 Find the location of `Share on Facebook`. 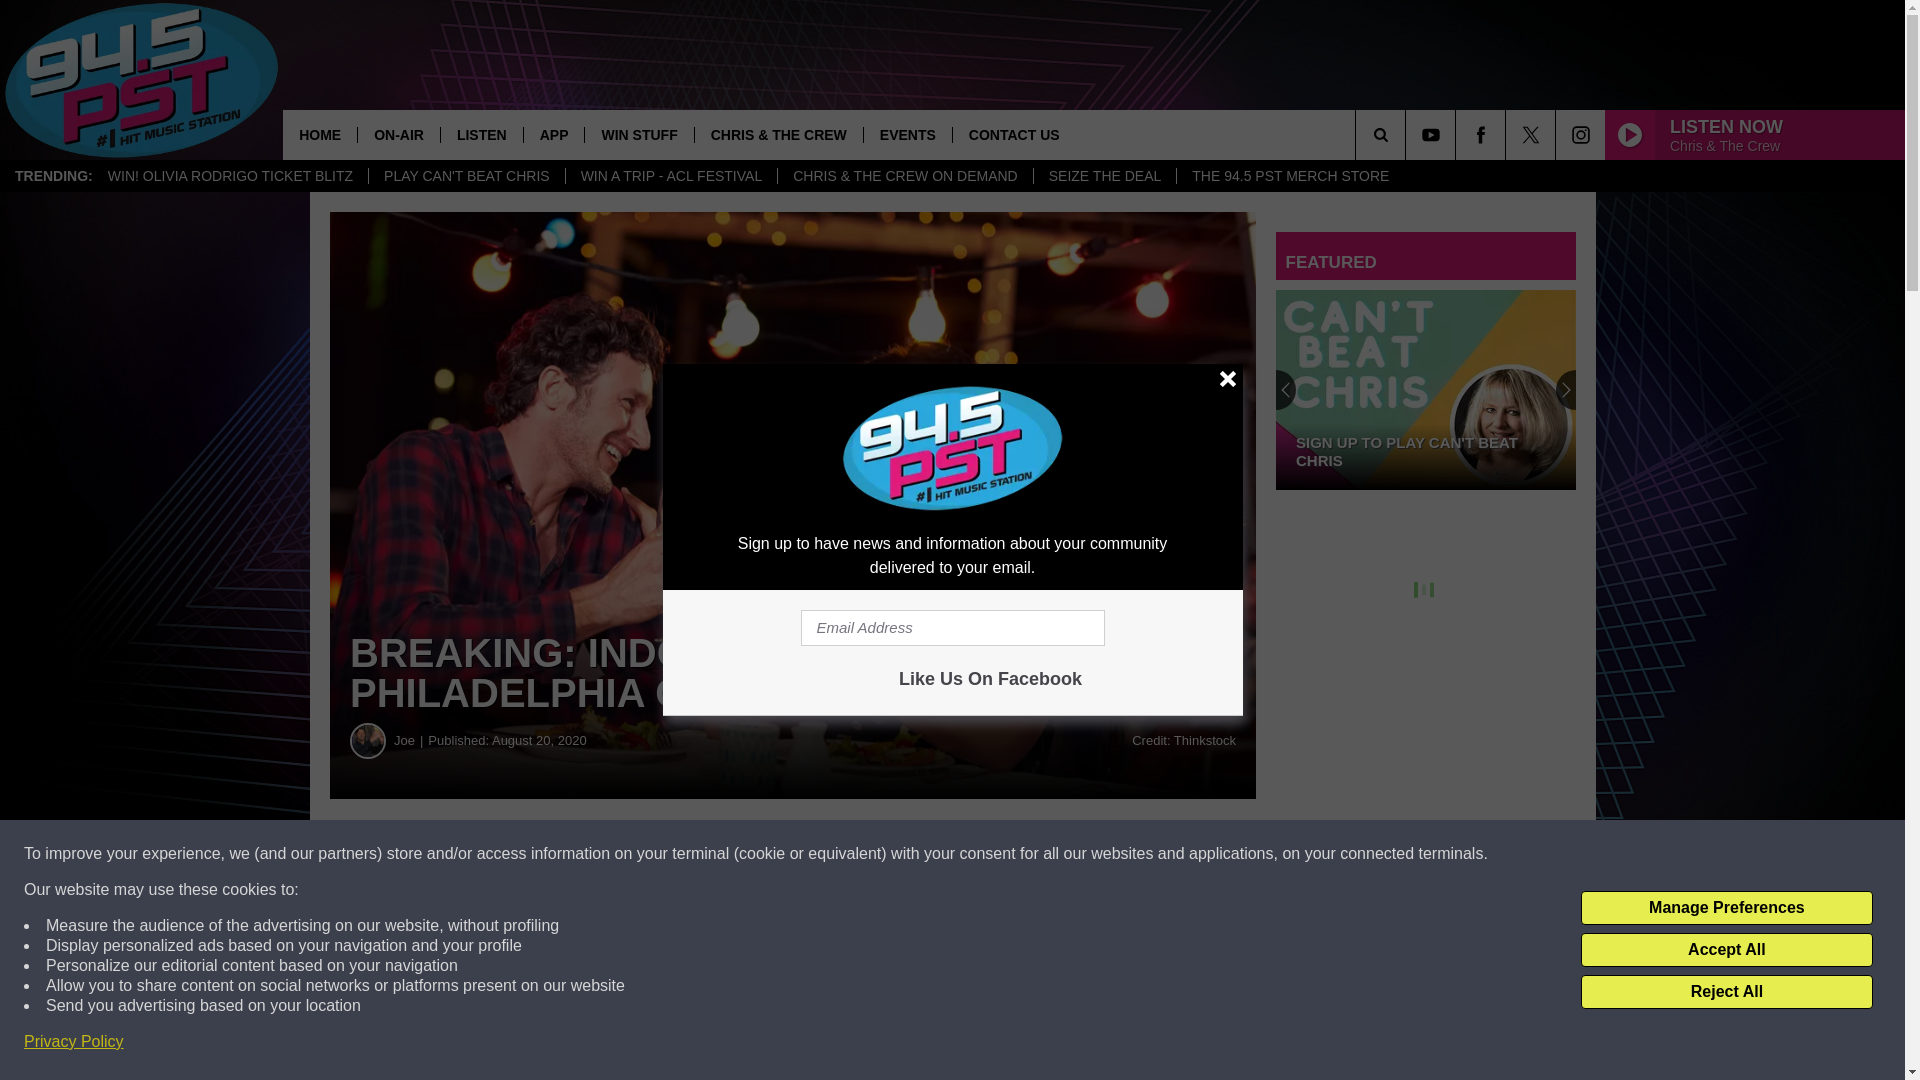

Share on Facebook is located at coordinates (546, 854).